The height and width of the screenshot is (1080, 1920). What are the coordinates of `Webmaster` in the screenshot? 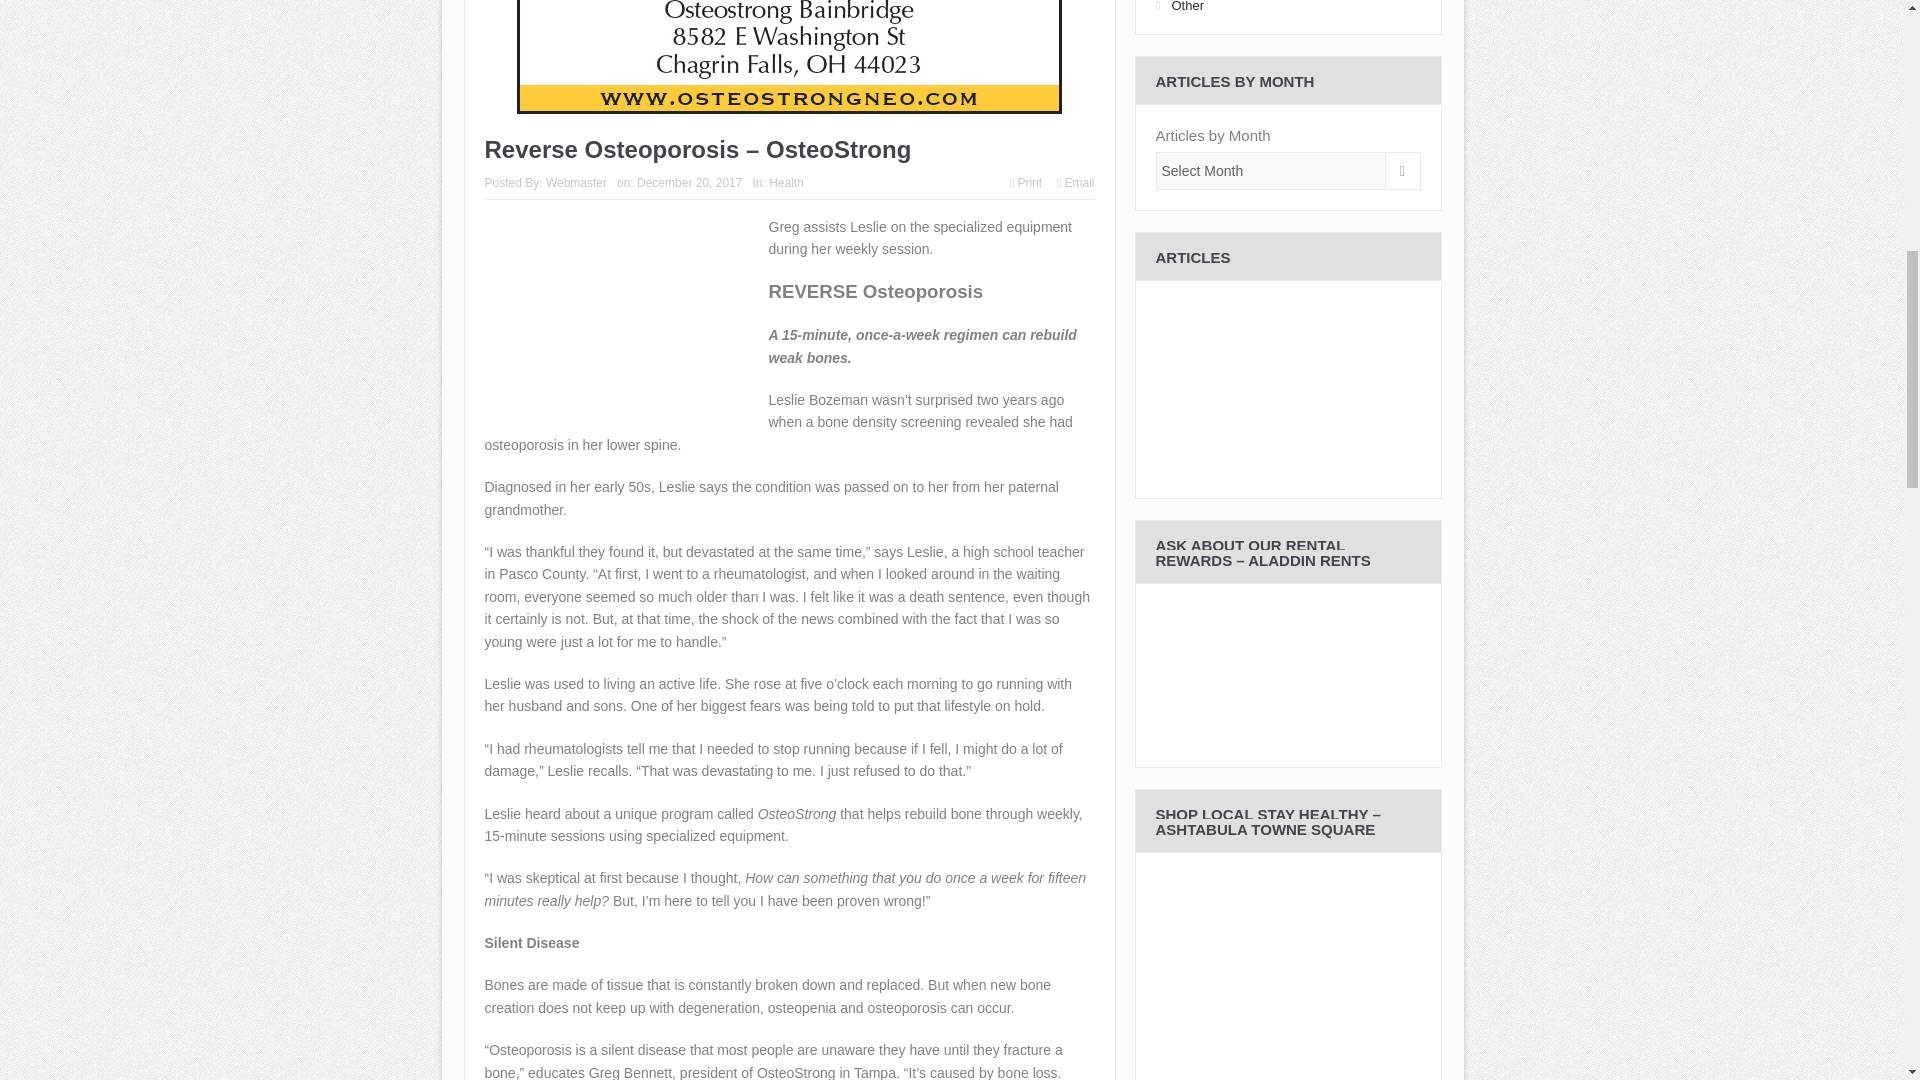 It's located at (576, 183).